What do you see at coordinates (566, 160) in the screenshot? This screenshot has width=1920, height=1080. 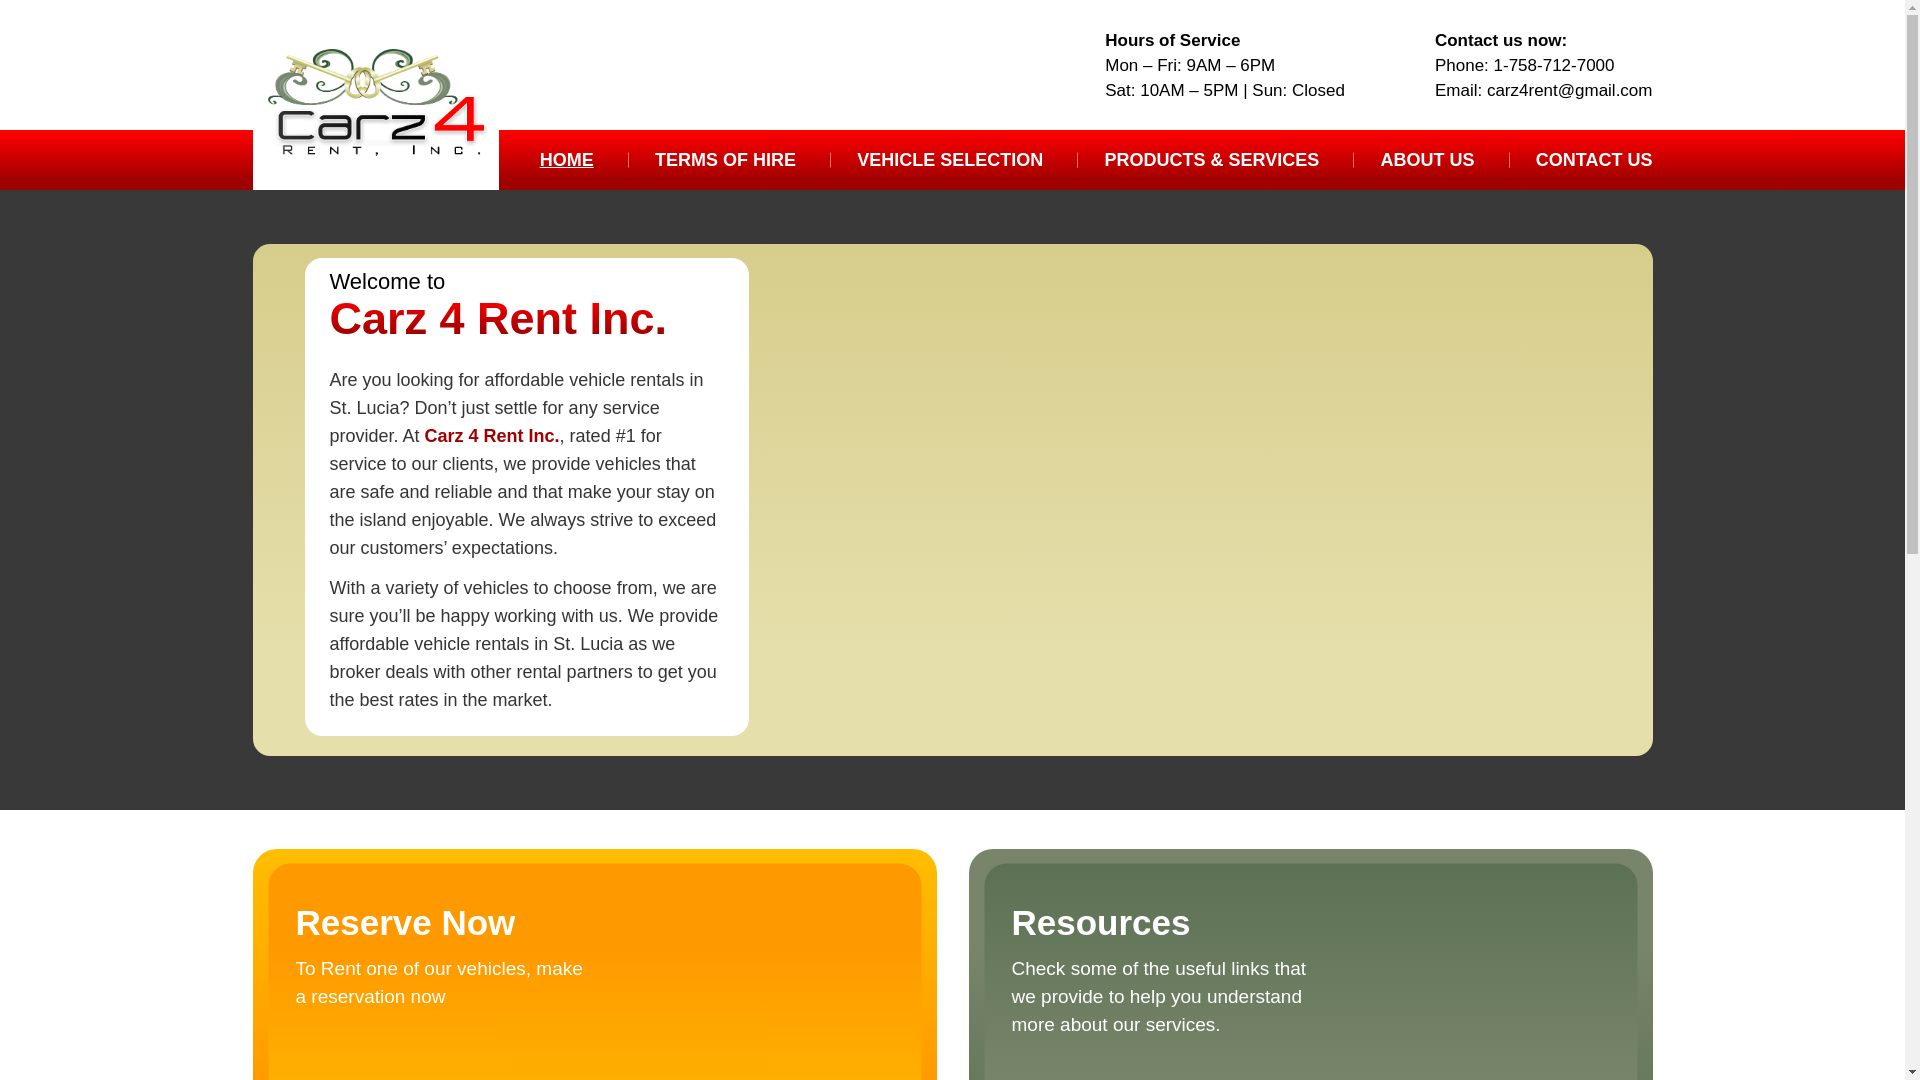 I see `HOME` at bounding box center [566, 160].